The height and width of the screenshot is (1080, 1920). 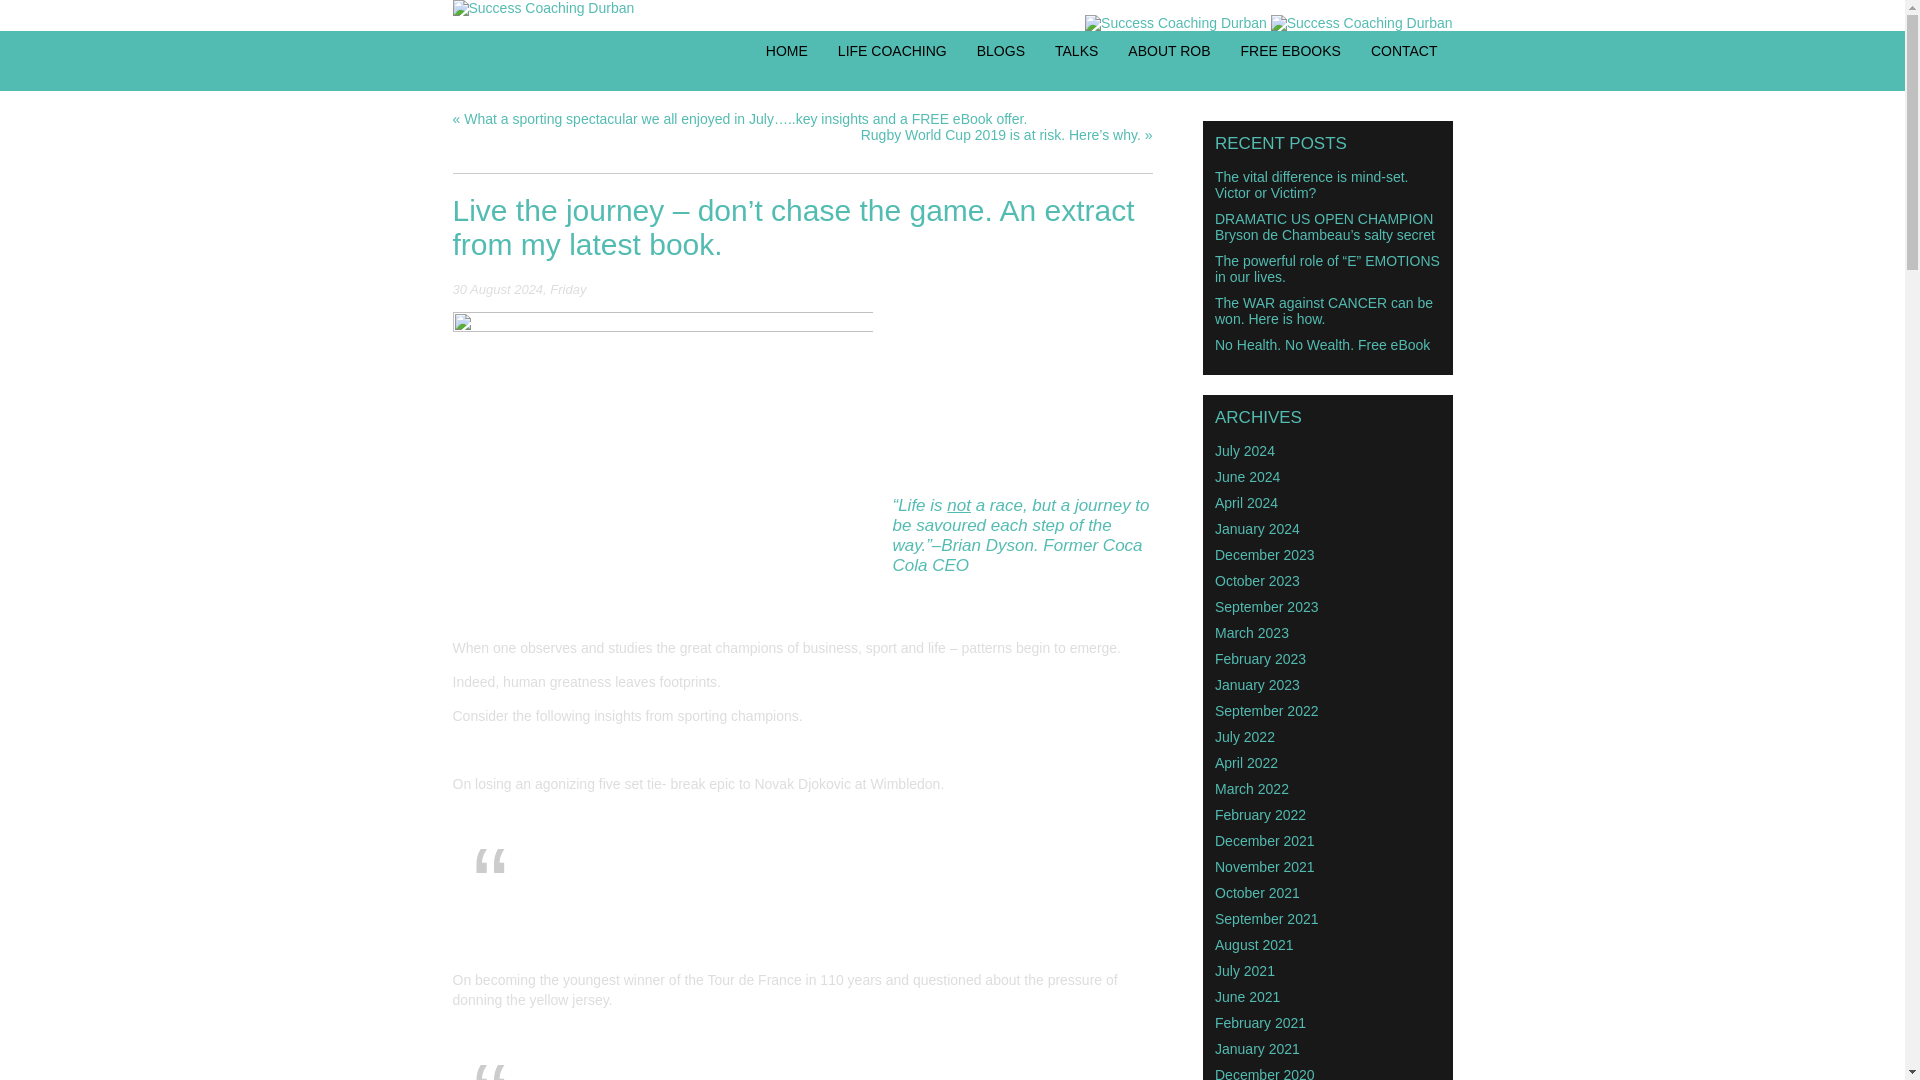 I want to click on No Health. No Wealth. Free eBook, so click(x=1322, y=344).